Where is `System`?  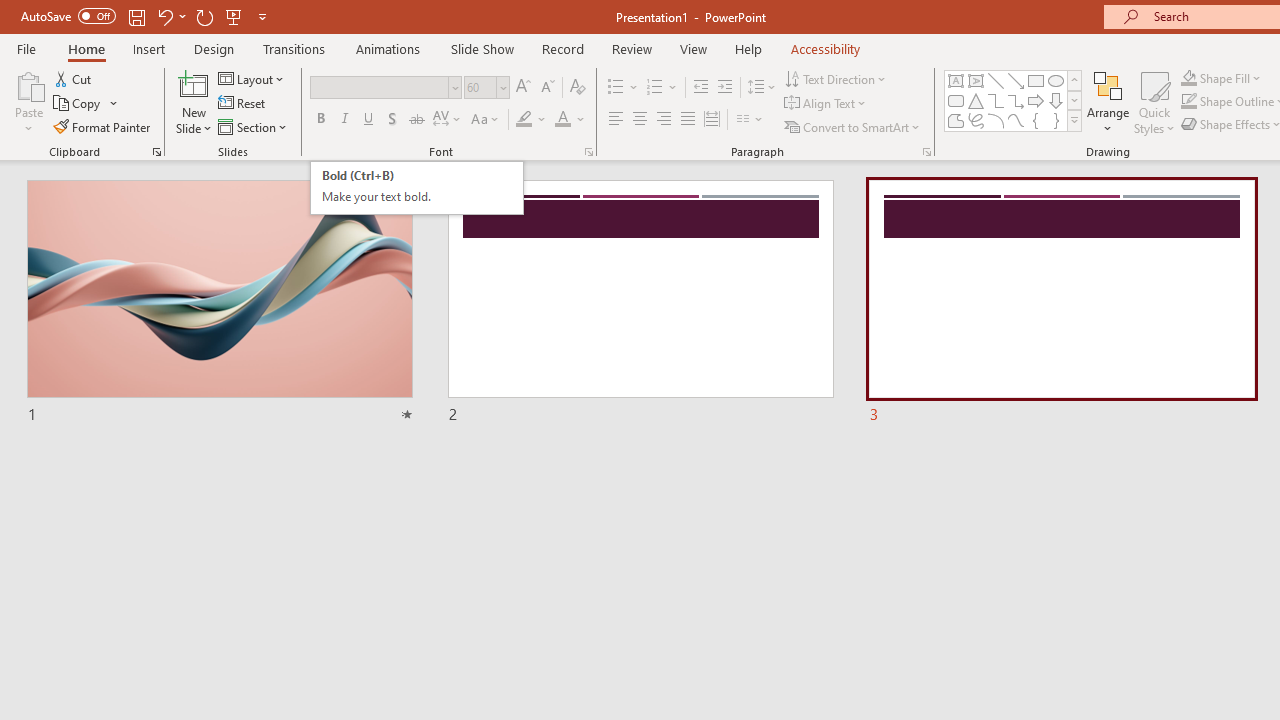
System is located at coordinates (10, 11).